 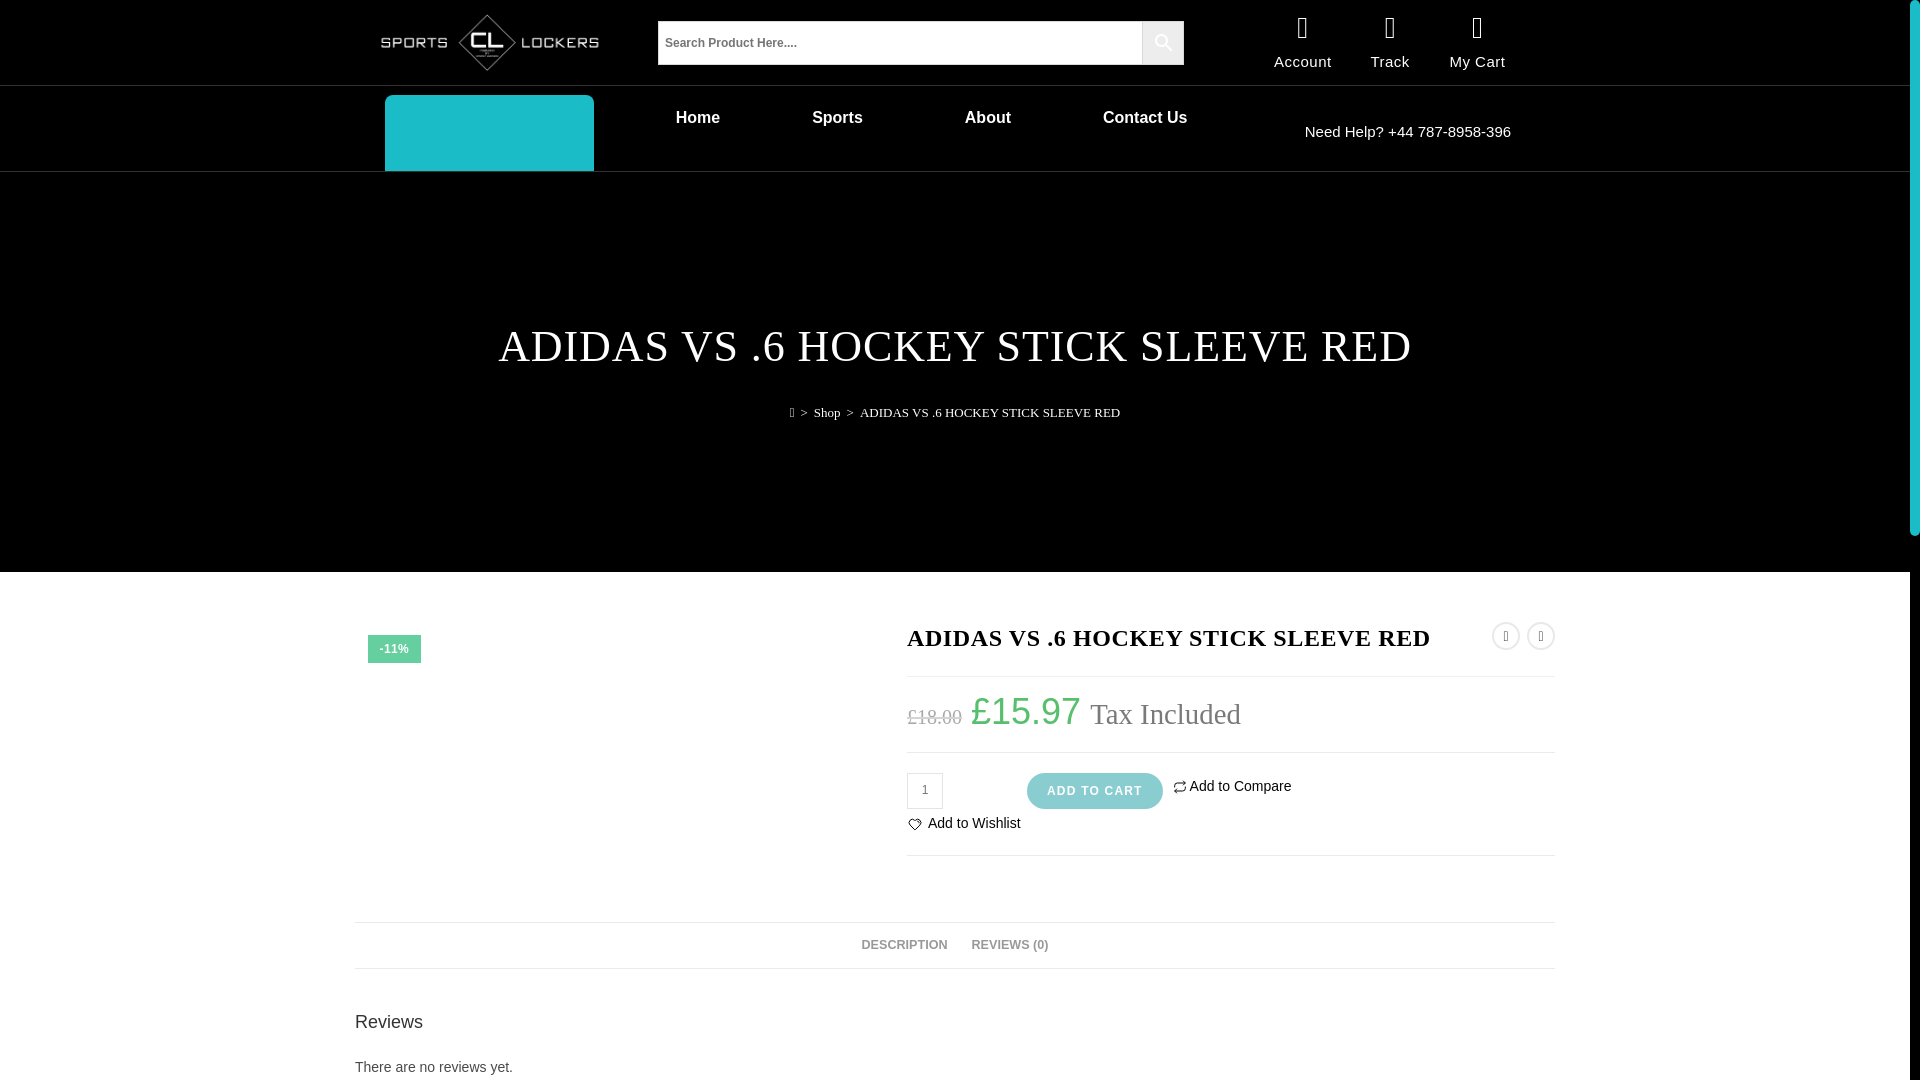 What do you see at coordinates (924, 790) in the screenshot?
I see `1` at bounding box center [924, 790].